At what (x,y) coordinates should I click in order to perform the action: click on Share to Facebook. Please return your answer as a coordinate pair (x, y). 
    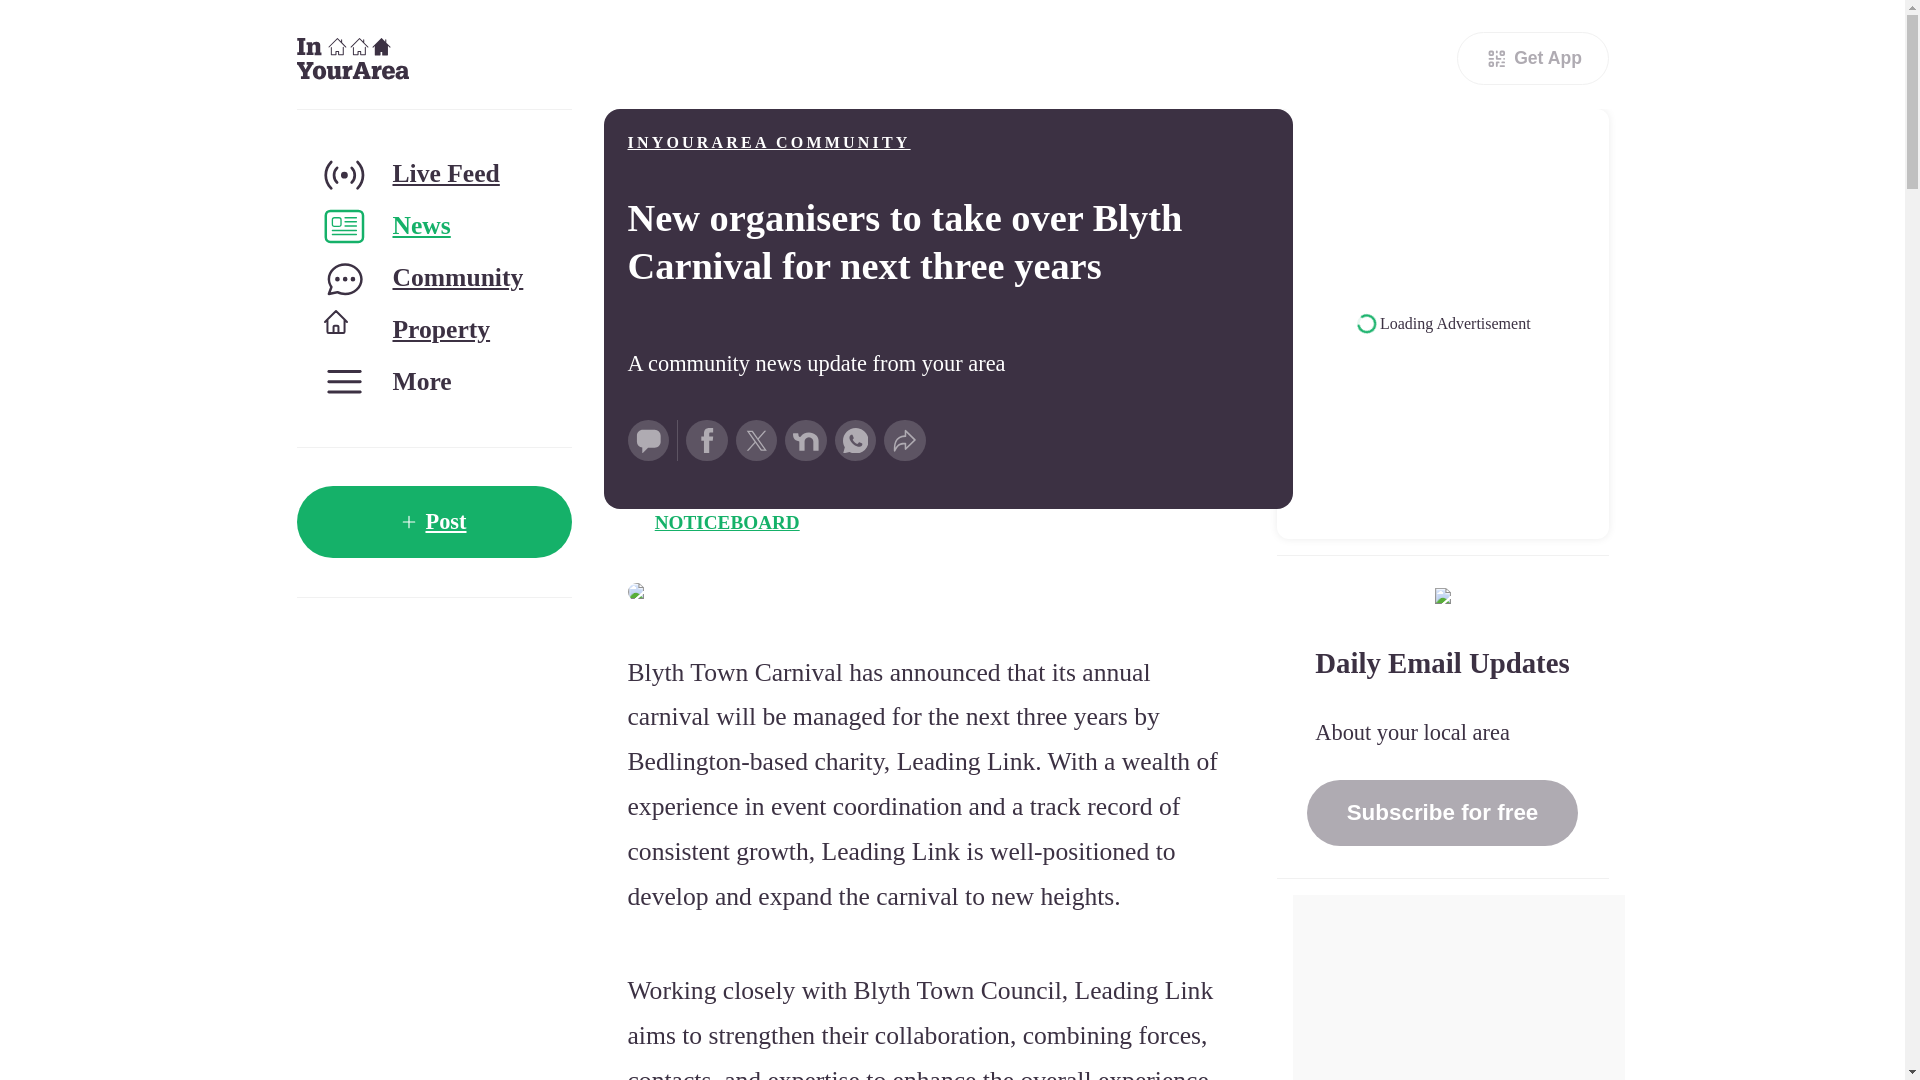
    Looking at the image, I should click on (706, 441).